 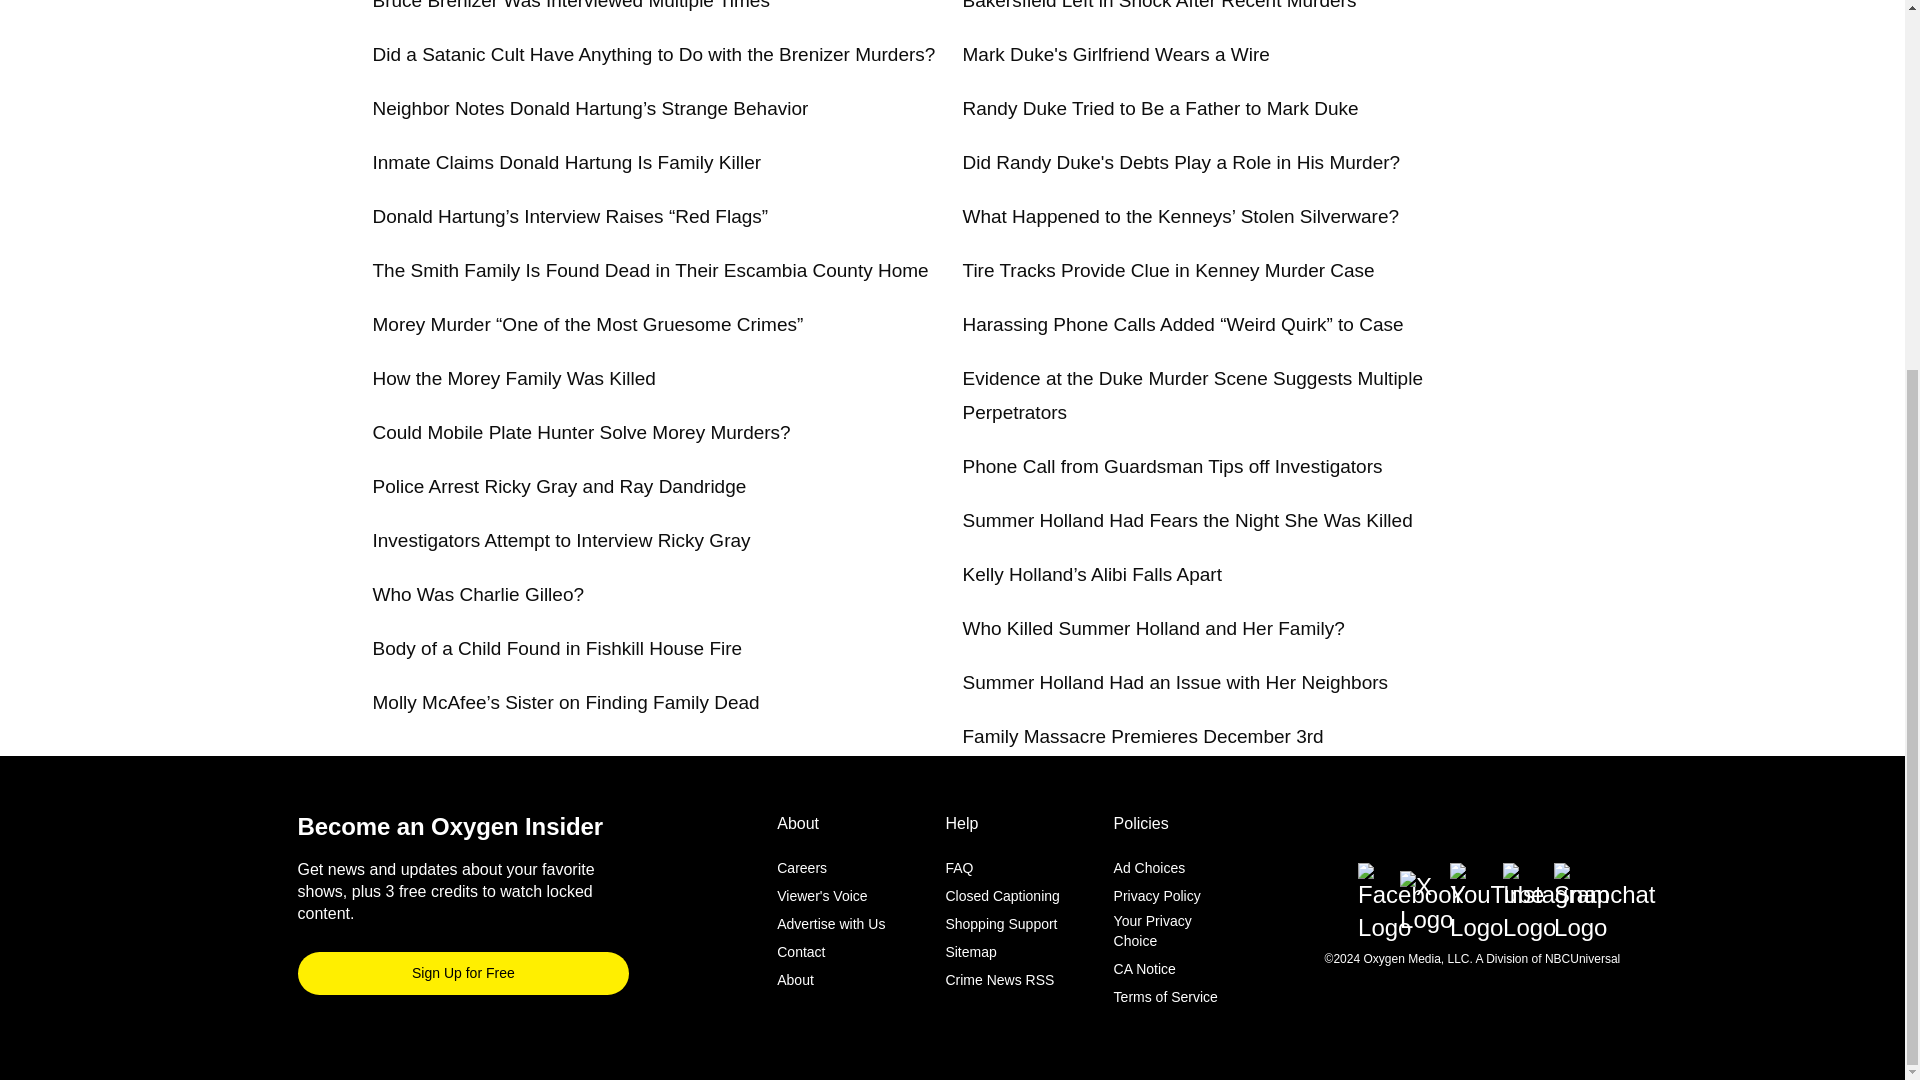 What do you see at coordinates (570, 5) in the screenshot?
I see `Bruce Brenizer Was Interviewed Multiple Times` at bounding box center [570, 5].